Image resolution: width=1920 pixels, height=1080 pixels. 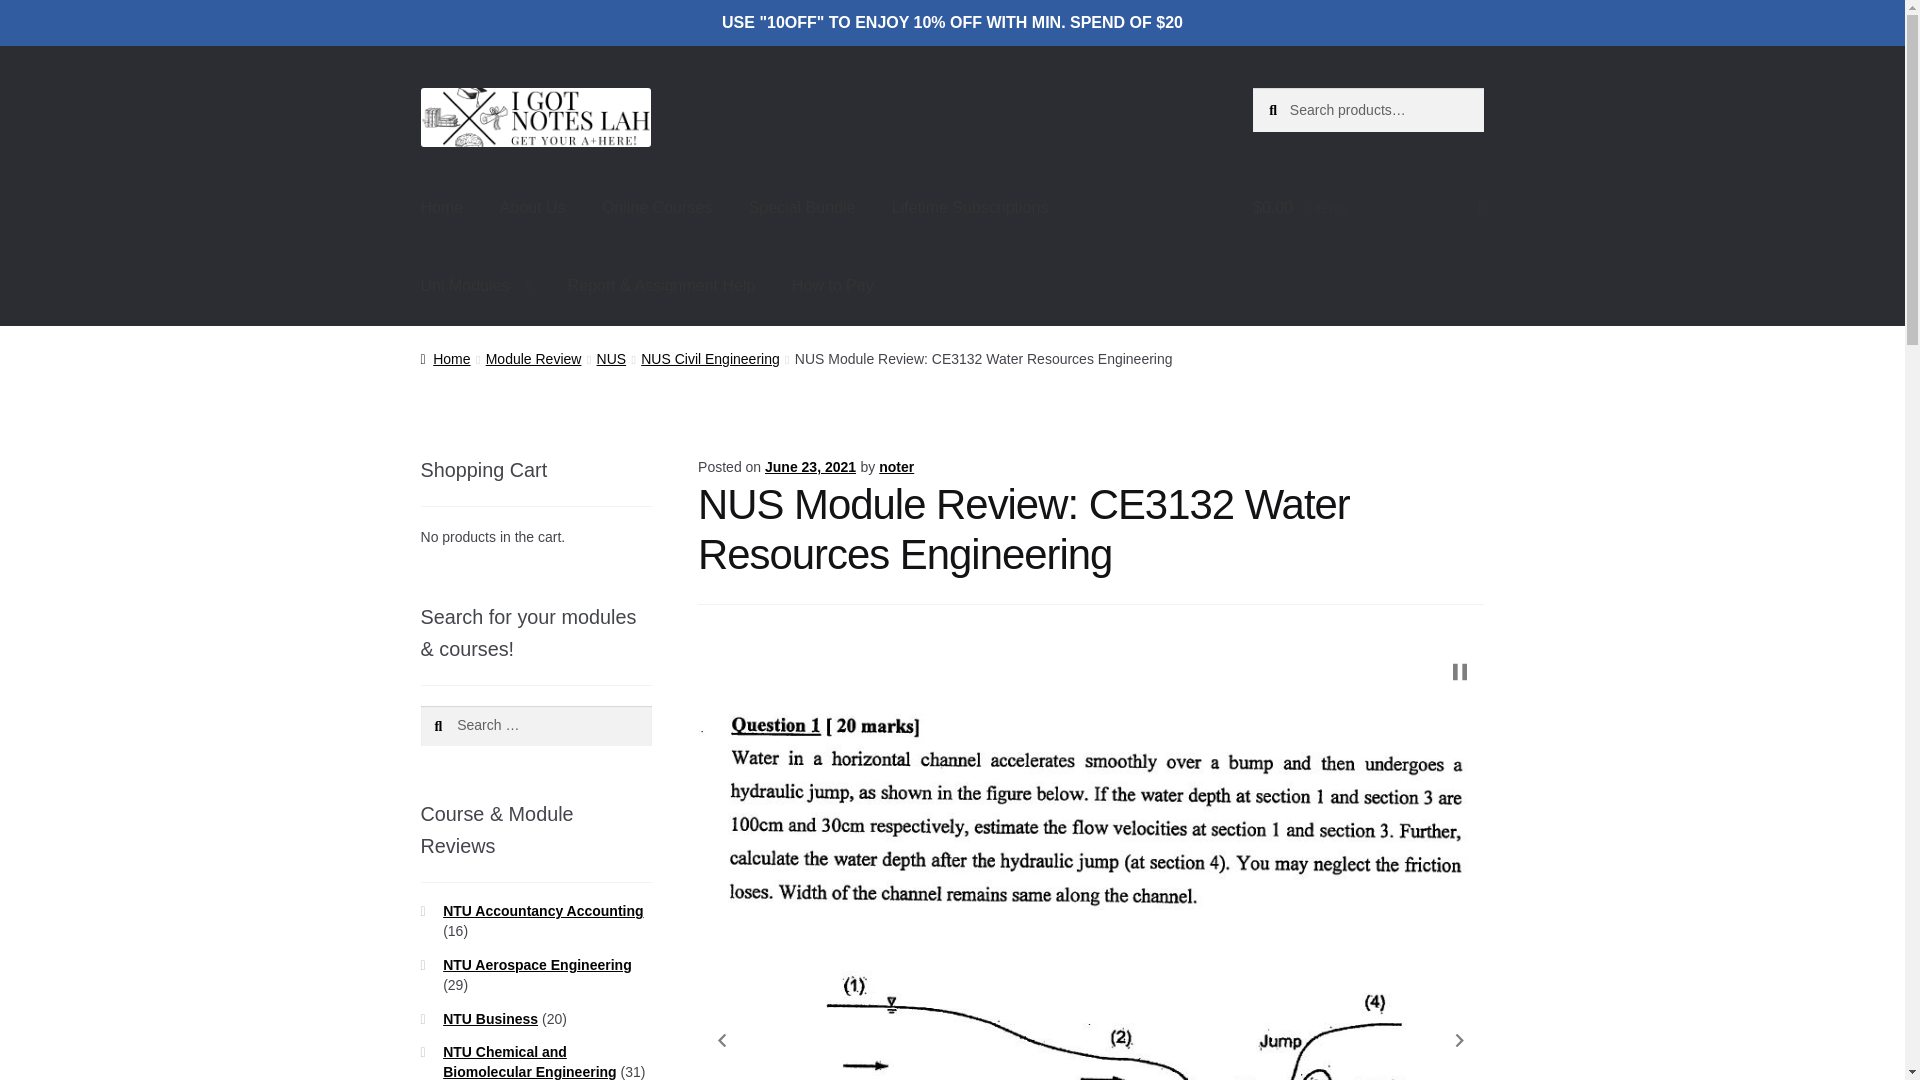 What do you see at coordinates (802, 208) in the screenshot?
I see `Special Bundle` at bounding box center [802, 208].